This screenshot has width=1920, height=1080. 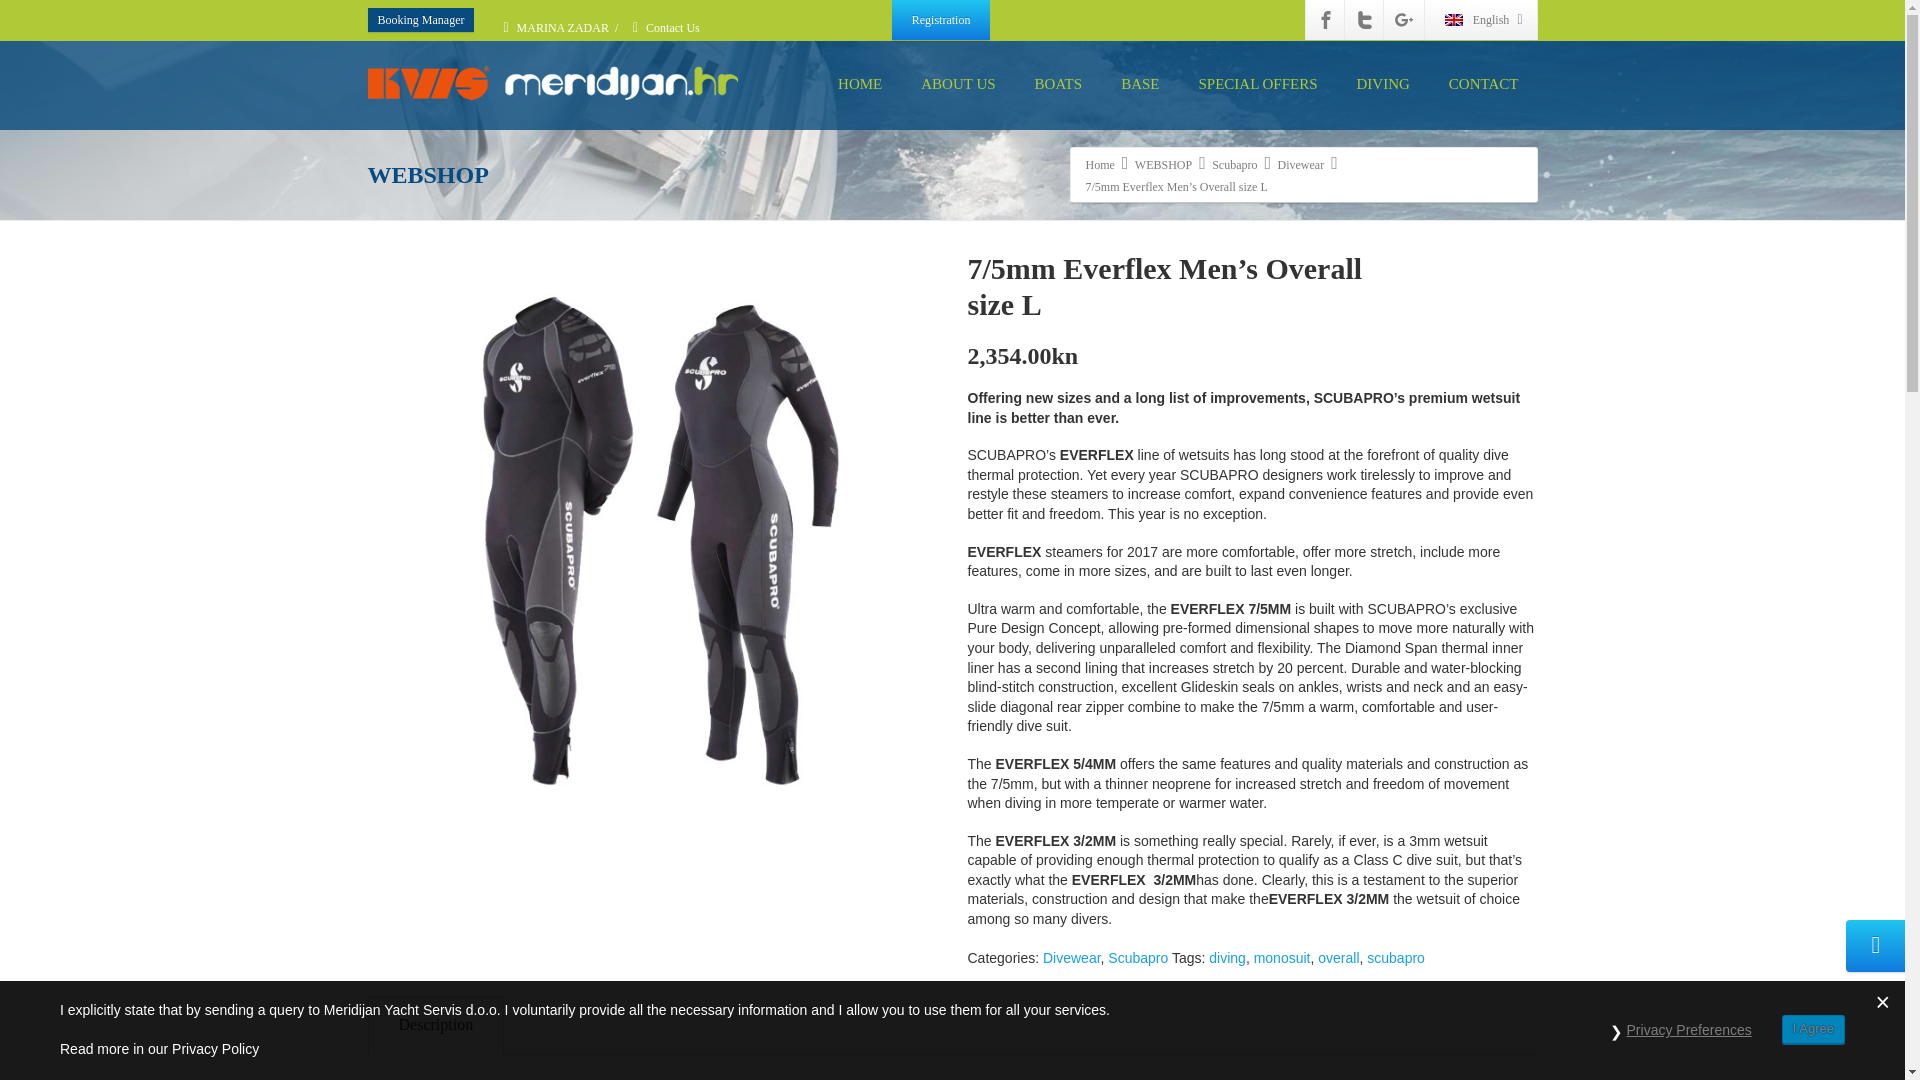 I want to click on BASE, so click(x=1140, y=85).